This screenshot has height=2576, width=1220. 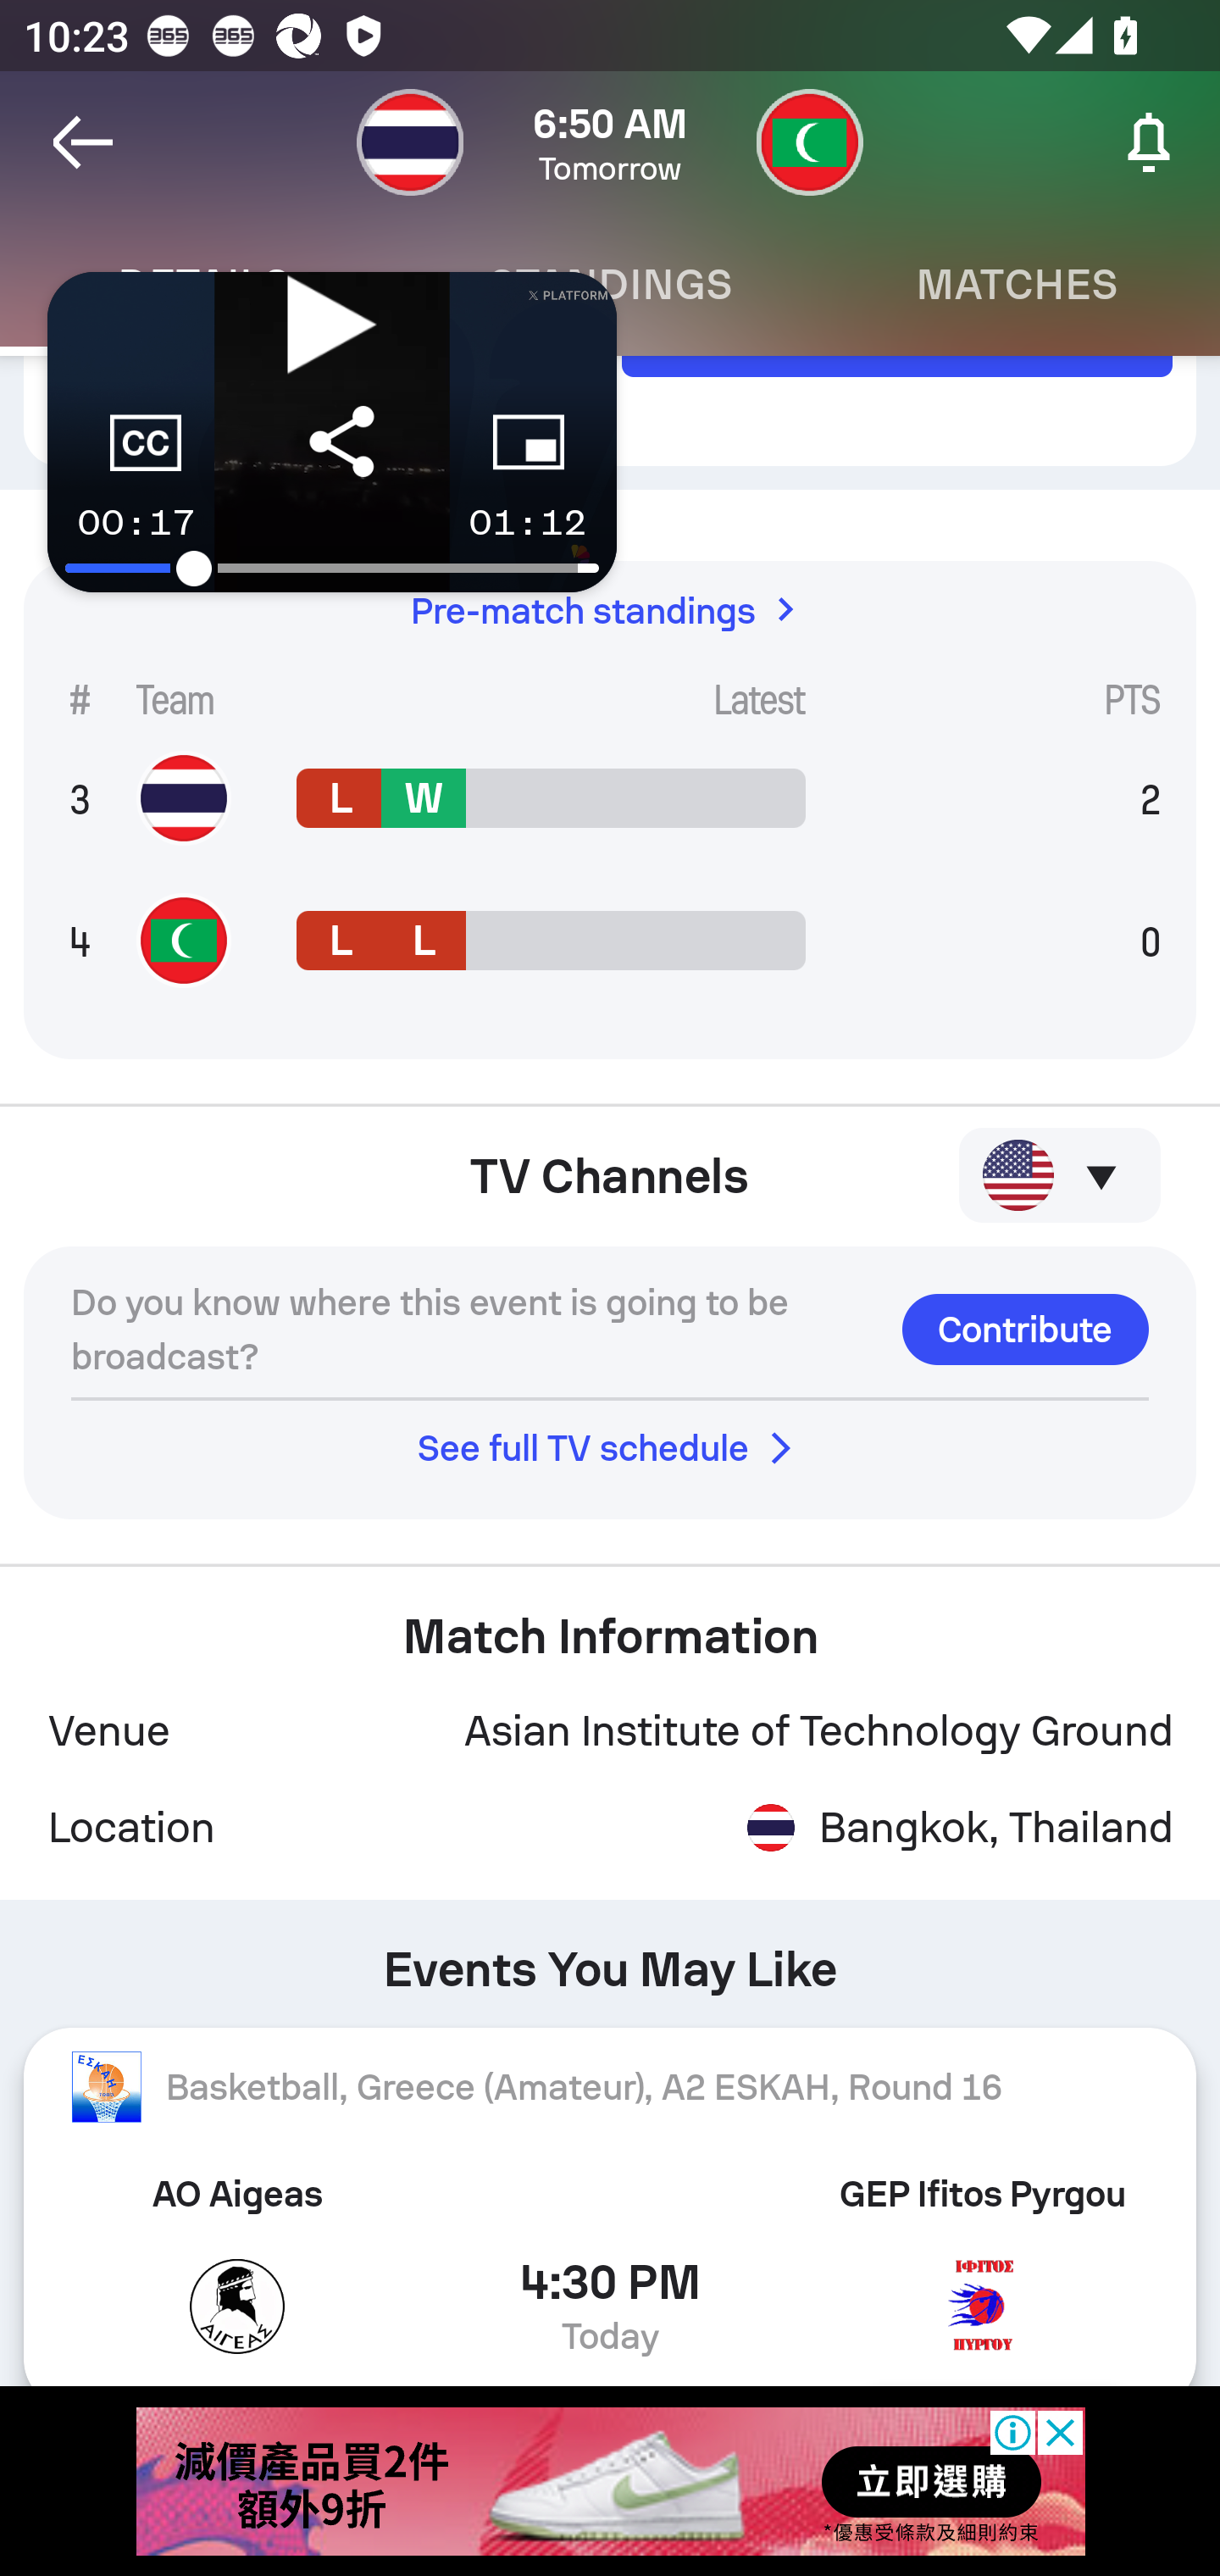 I want to click on Contribute, so click(x=1025, y=1329).